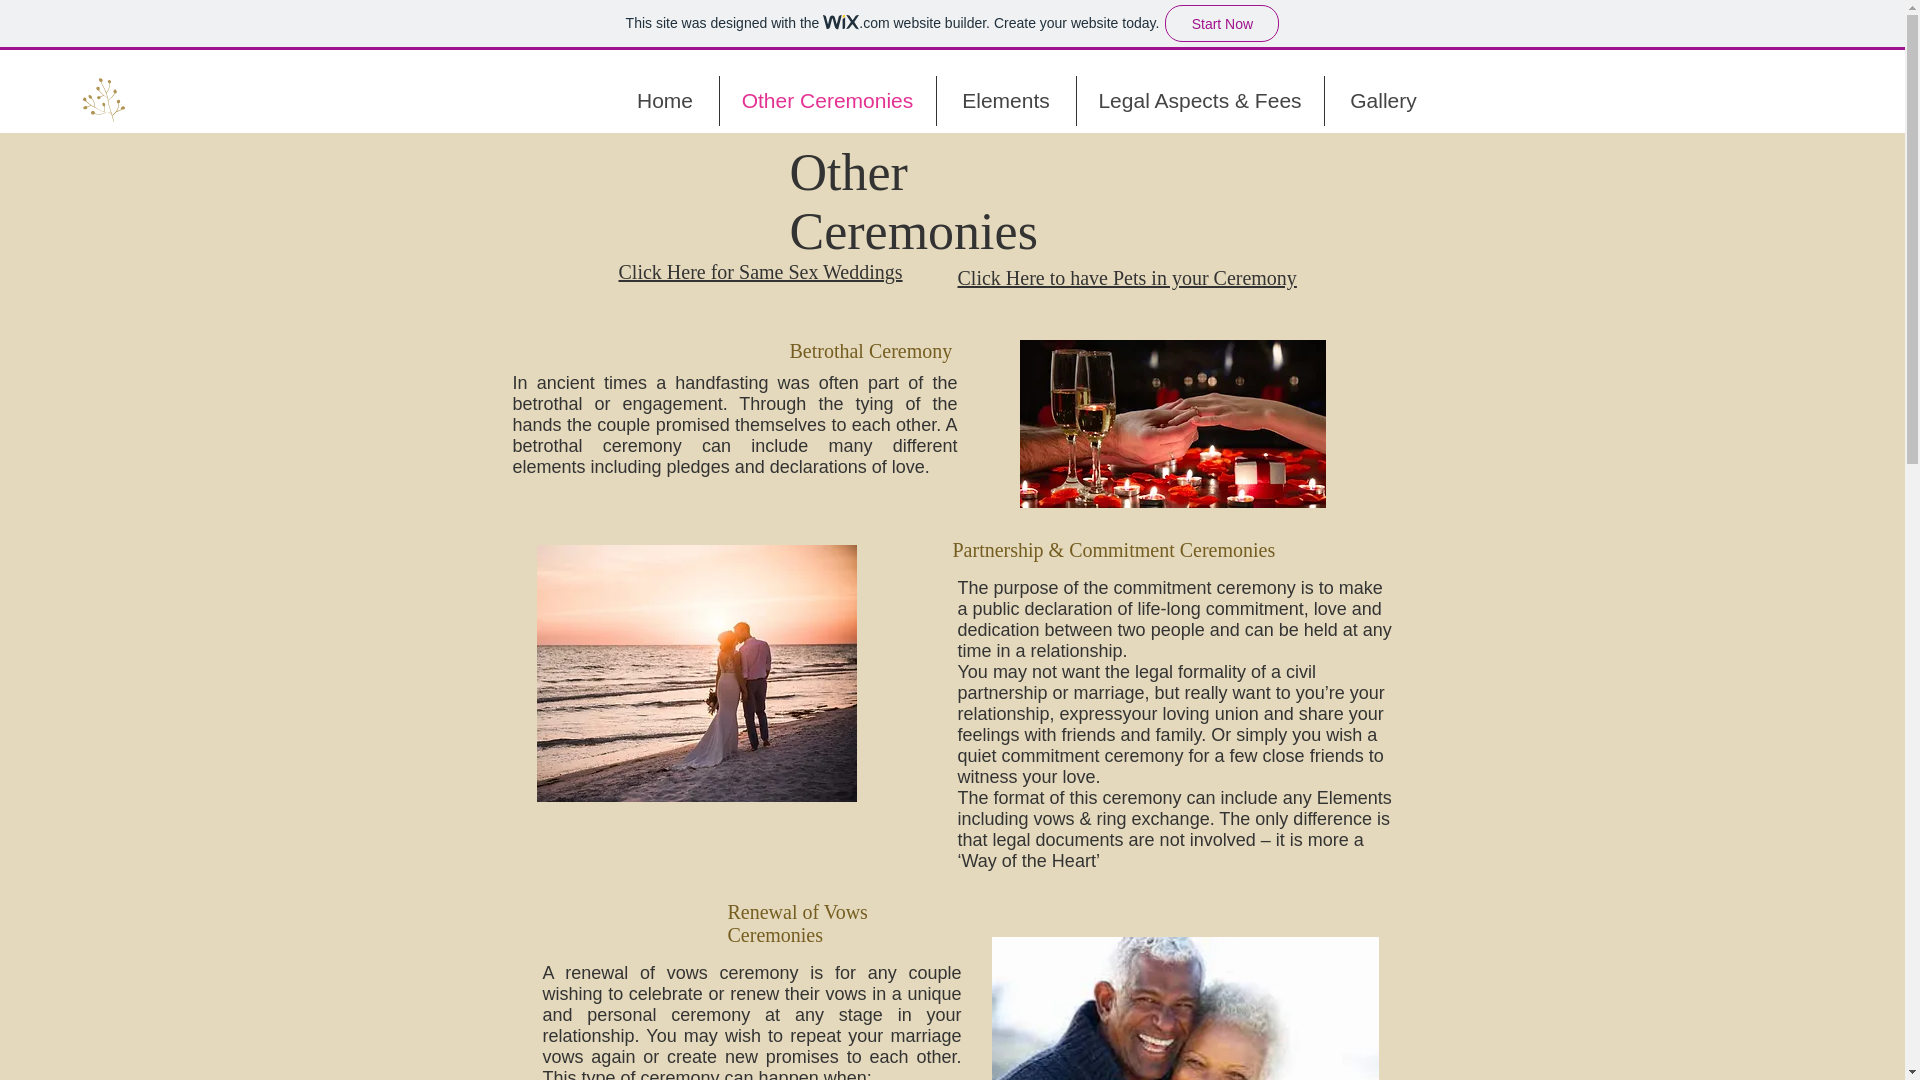 The width and height of the screenshot is (1920, 1080). What do you see at coordinates (828, 100) in the screenshot?
I see `Other Ceremonies` at bounding box center [828, 100].